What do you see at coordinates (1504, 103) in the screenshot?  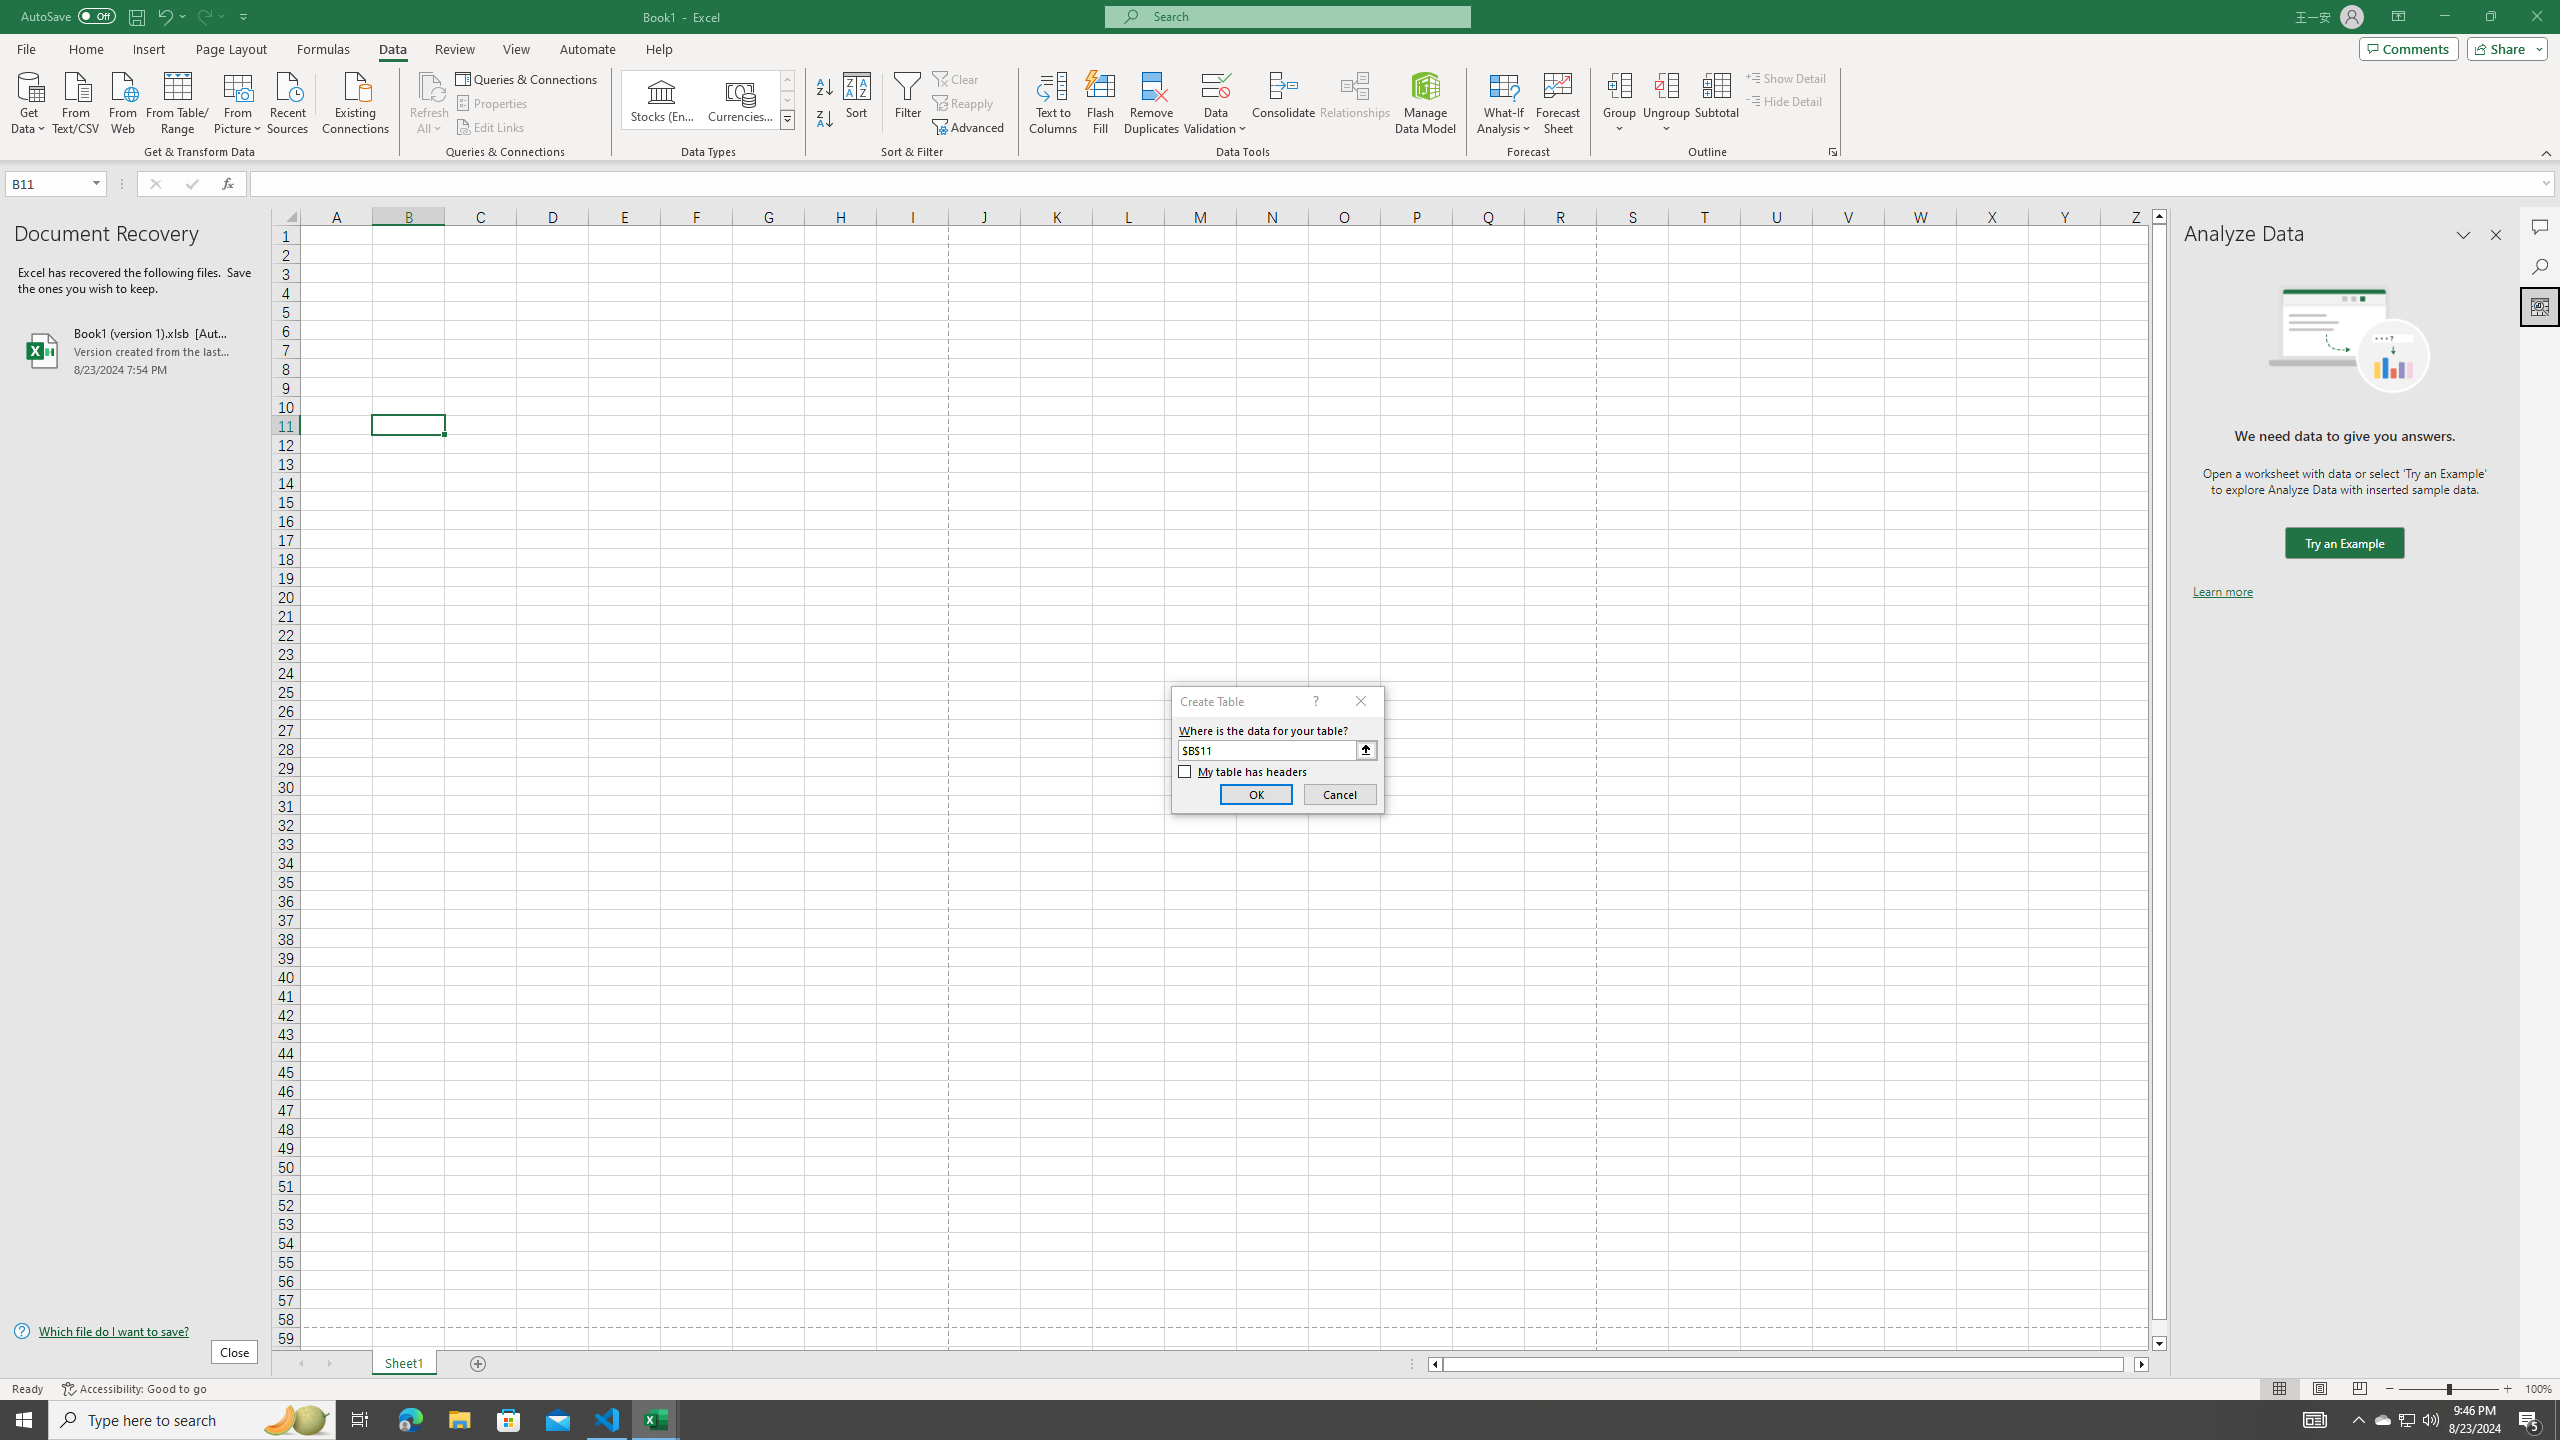 I see `What-If Analysis` at bounding box center [1504, 103].